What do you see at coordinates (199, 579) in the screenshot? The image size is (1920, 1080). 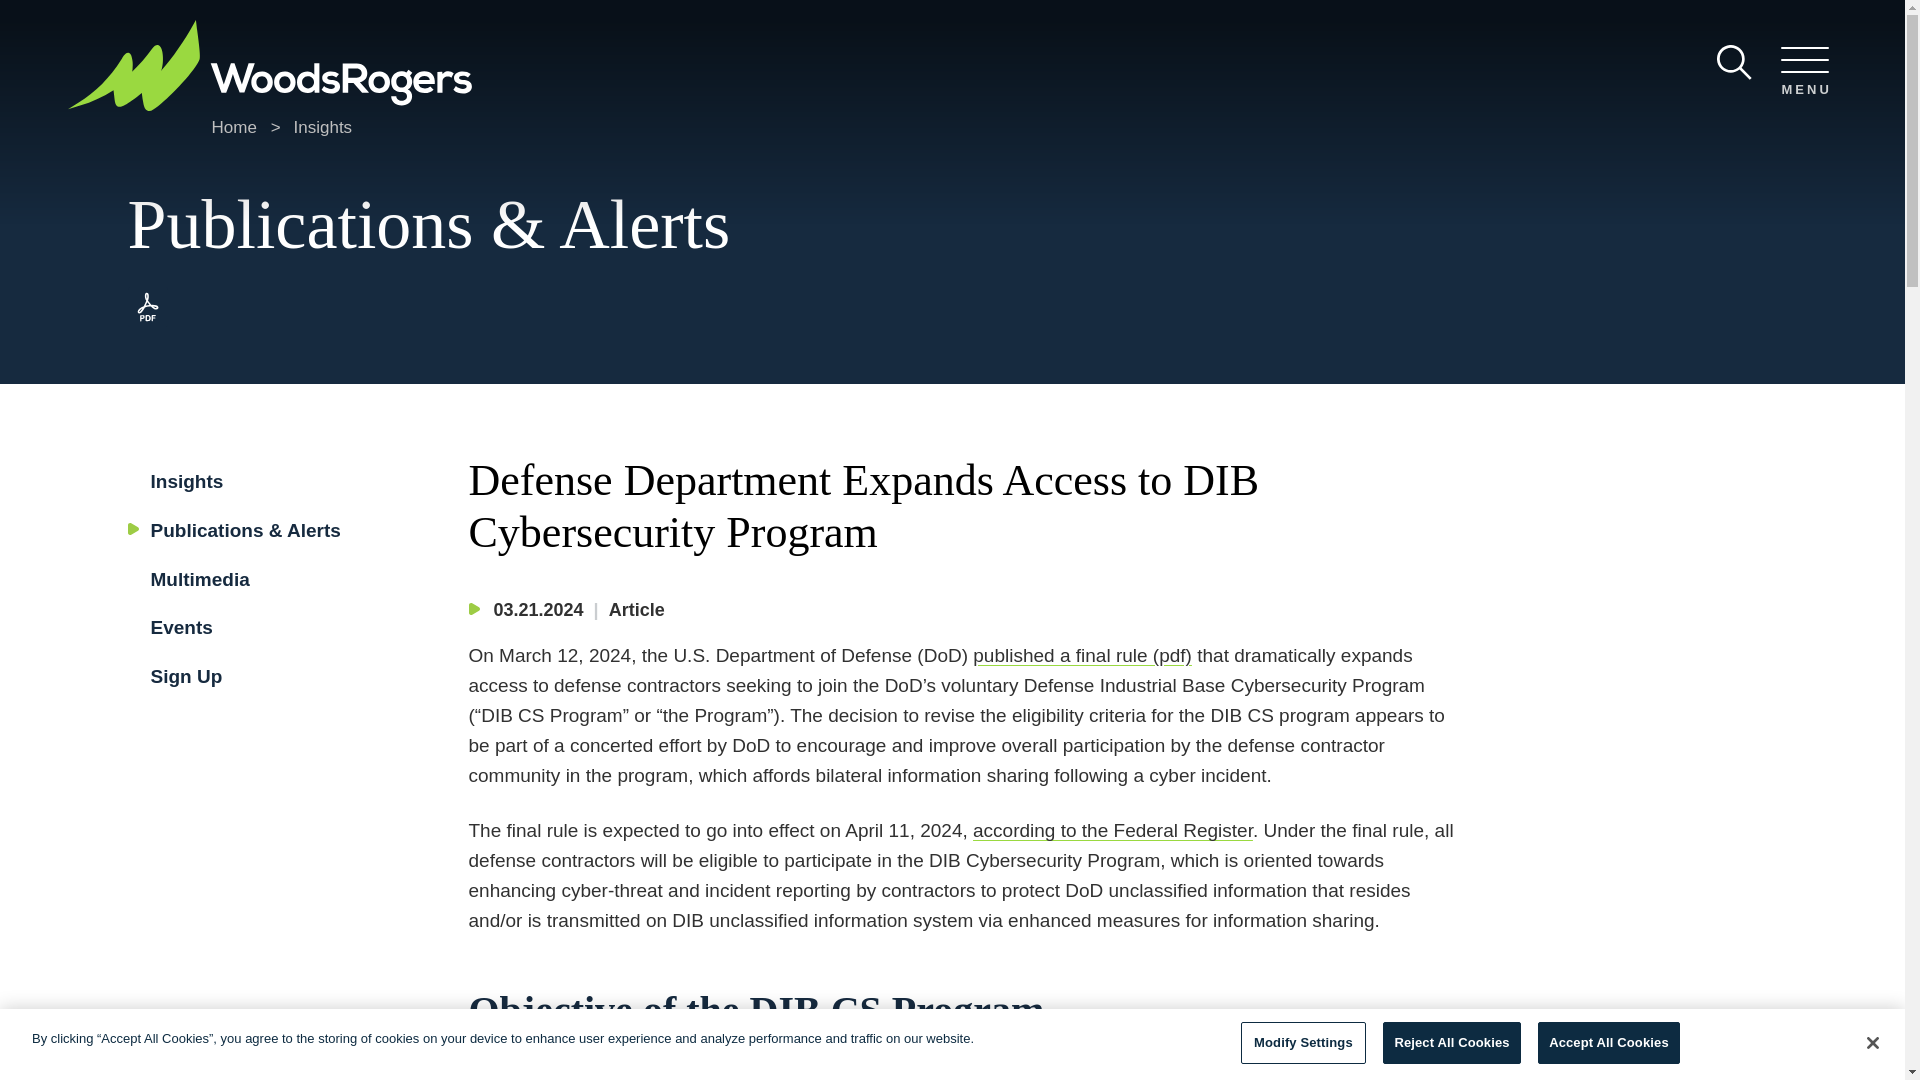 I see `Multimedia` at bounding box center [199, 579].